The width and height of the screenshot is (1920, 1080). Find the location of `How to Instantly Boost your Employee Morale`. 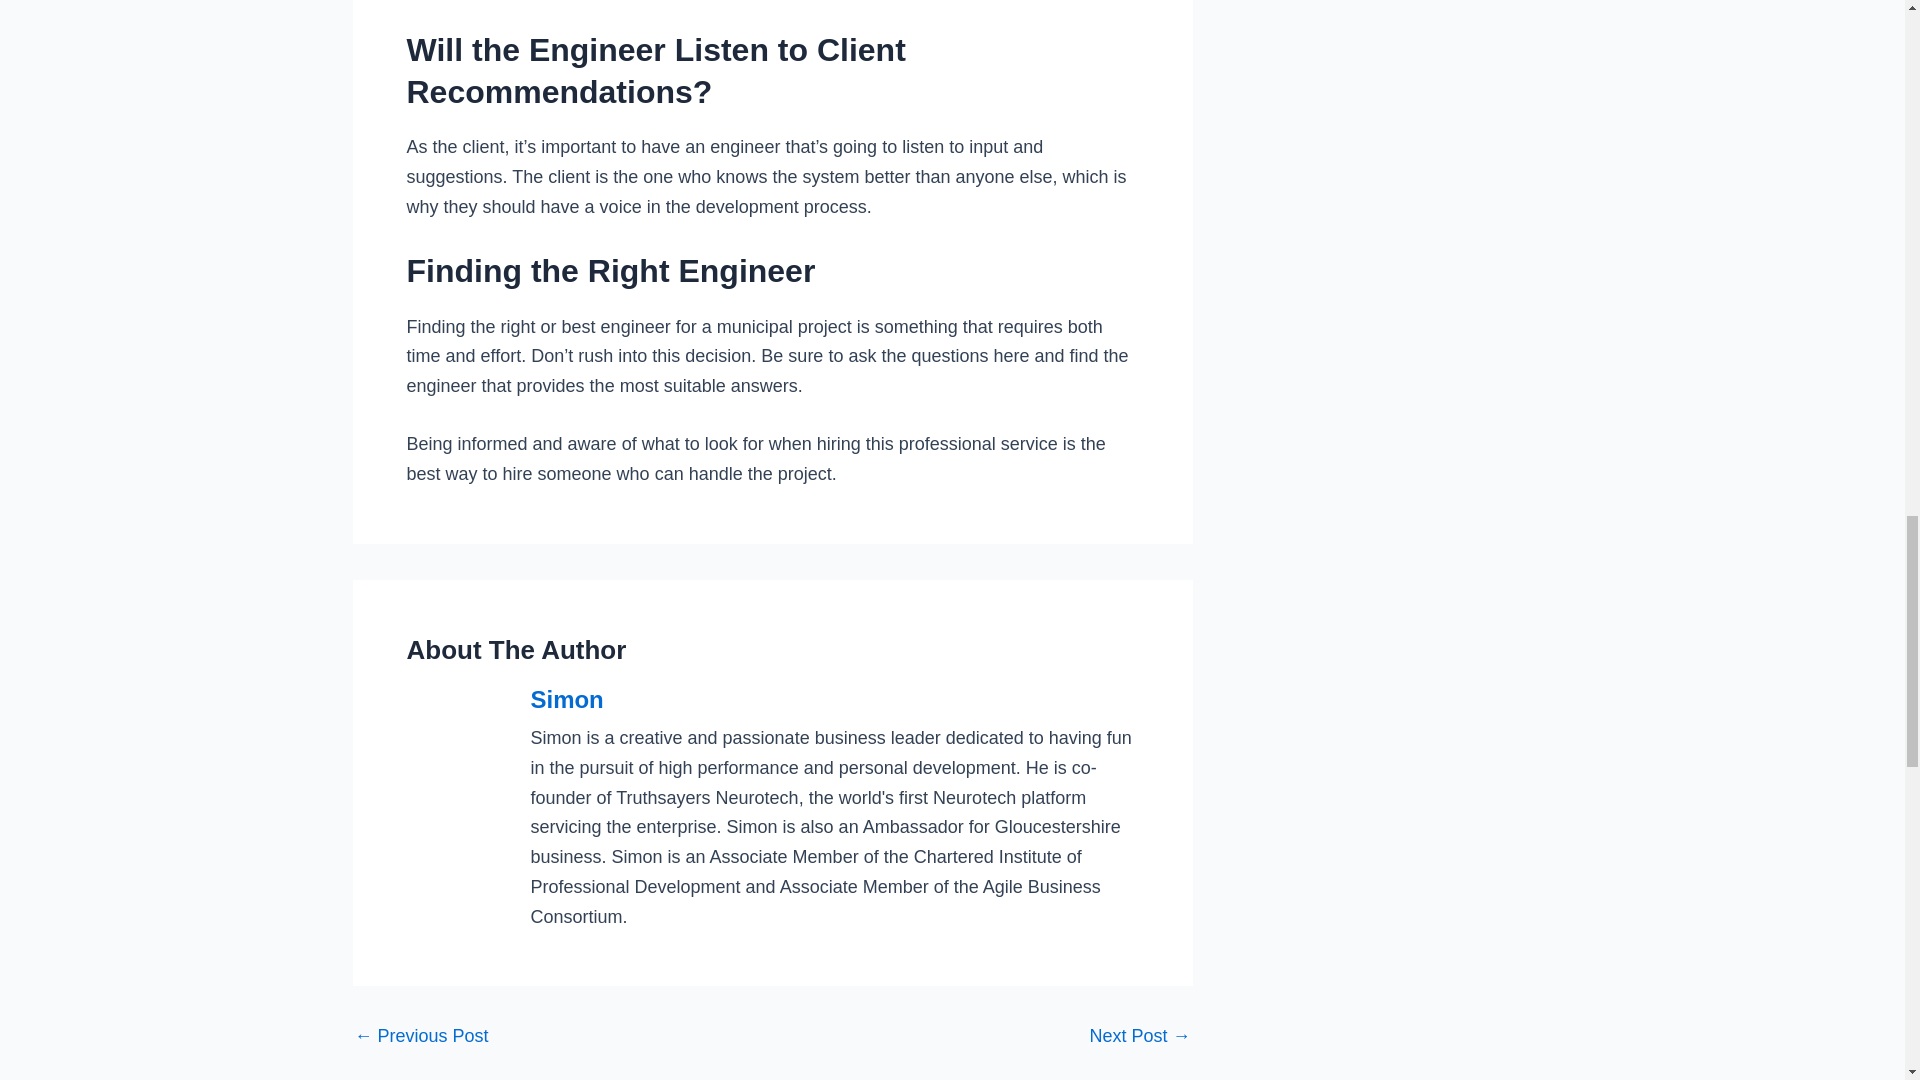

How to Instantly Boost your Employee Morale is located at coordinates (1139, 1036).